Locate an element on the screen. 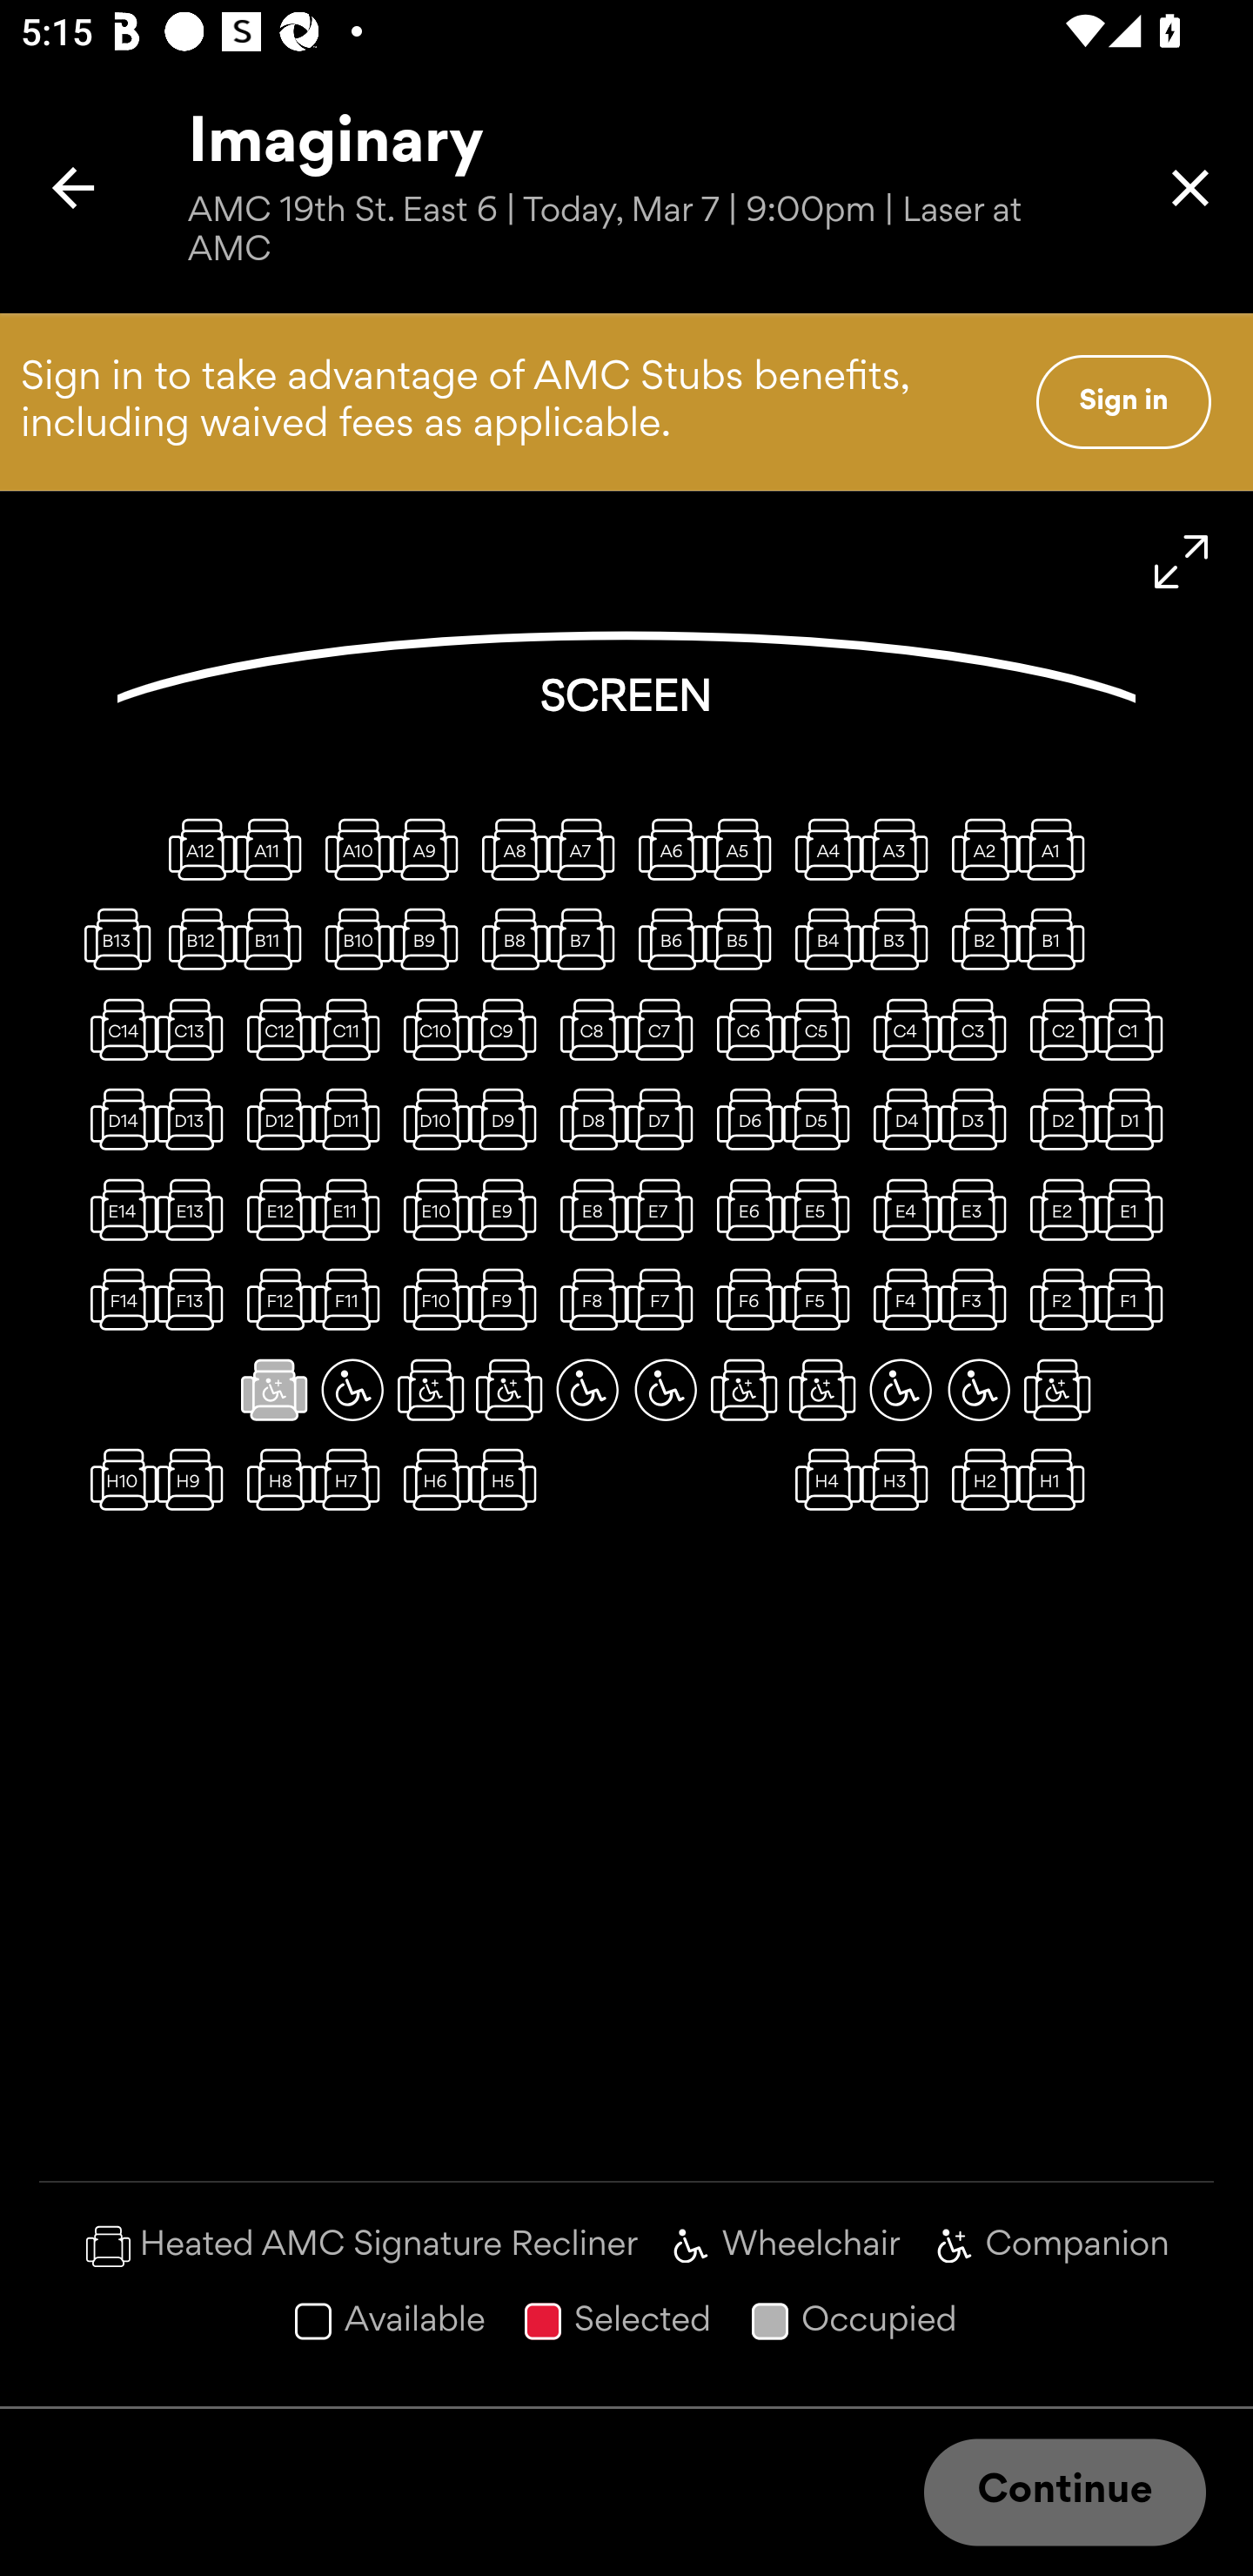 The image size is (1253, 2576). B13, Regular seat, available is located at coordinates (117, 938).